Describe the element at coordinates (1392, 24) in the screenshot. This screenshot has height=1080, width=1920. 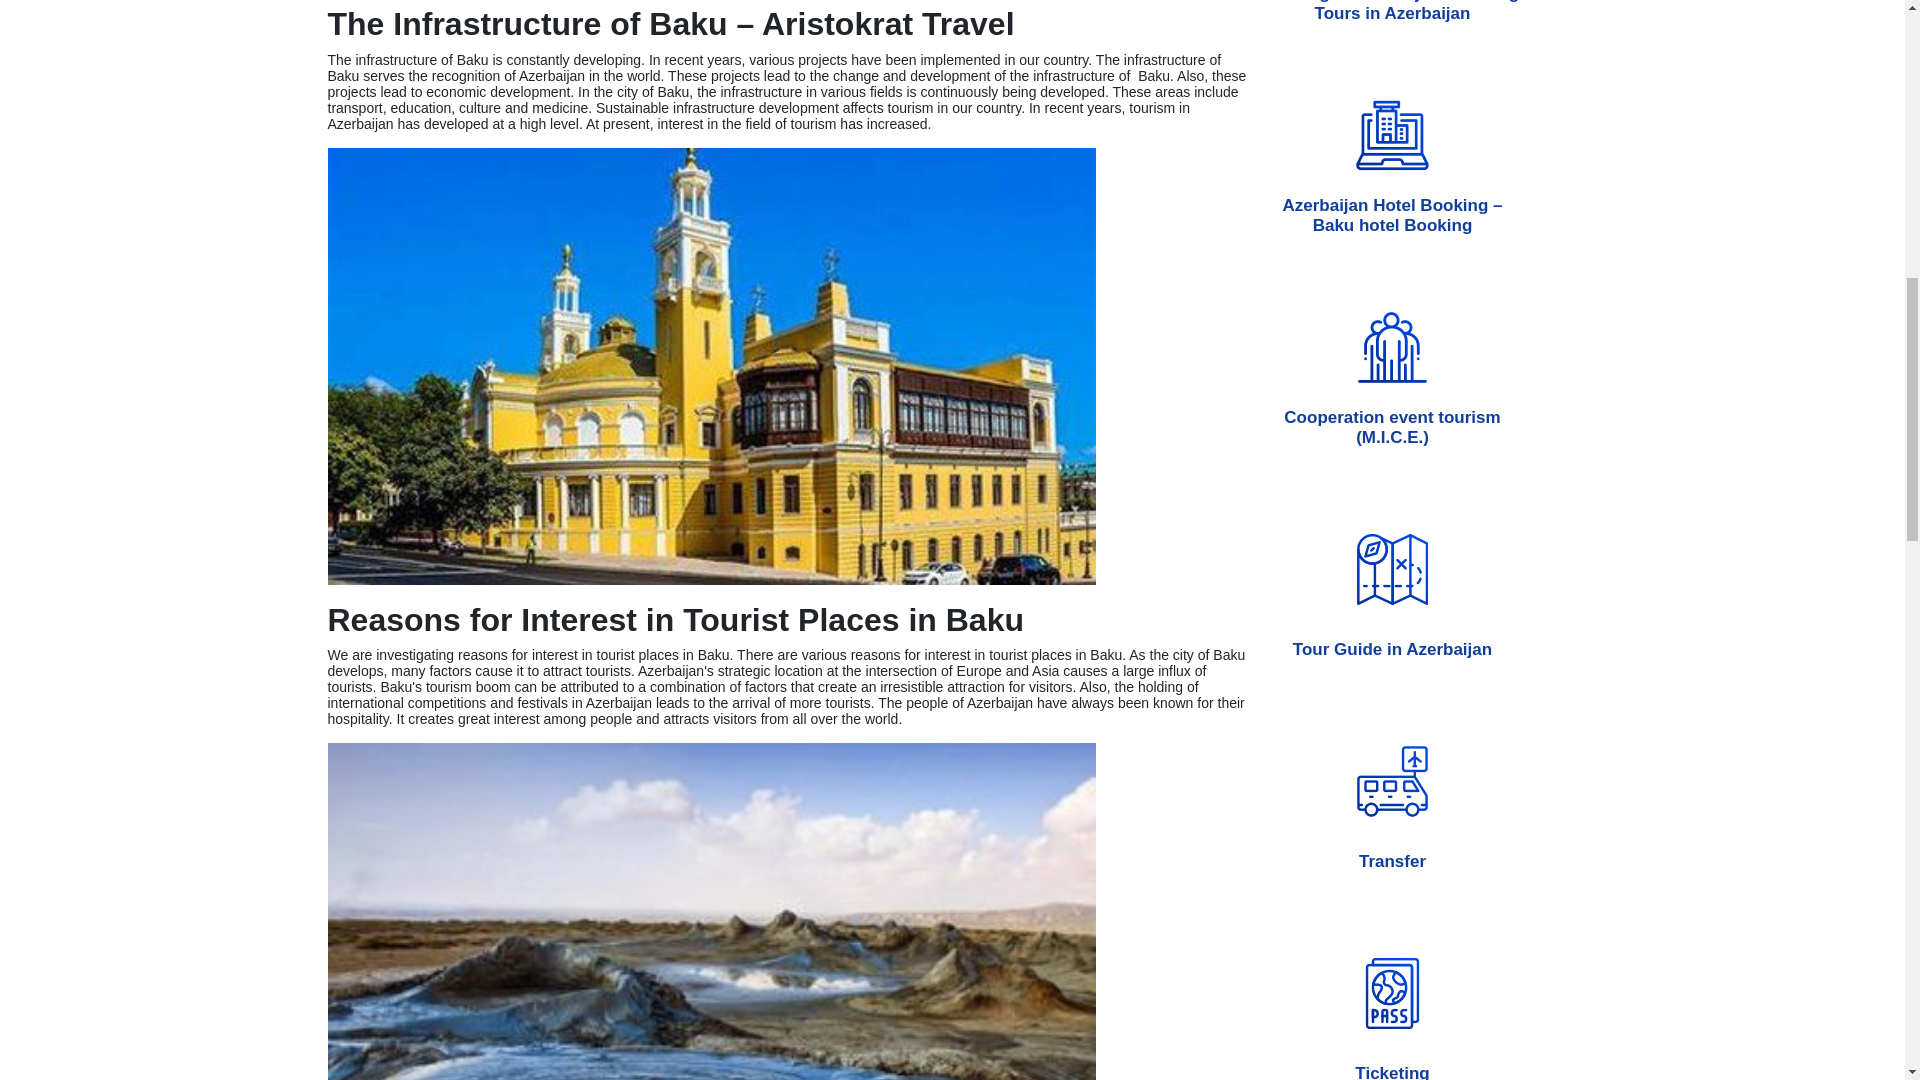
I see `Hunting in Azerbaijan - Hunting Tours in Azerbaijan` at that location.